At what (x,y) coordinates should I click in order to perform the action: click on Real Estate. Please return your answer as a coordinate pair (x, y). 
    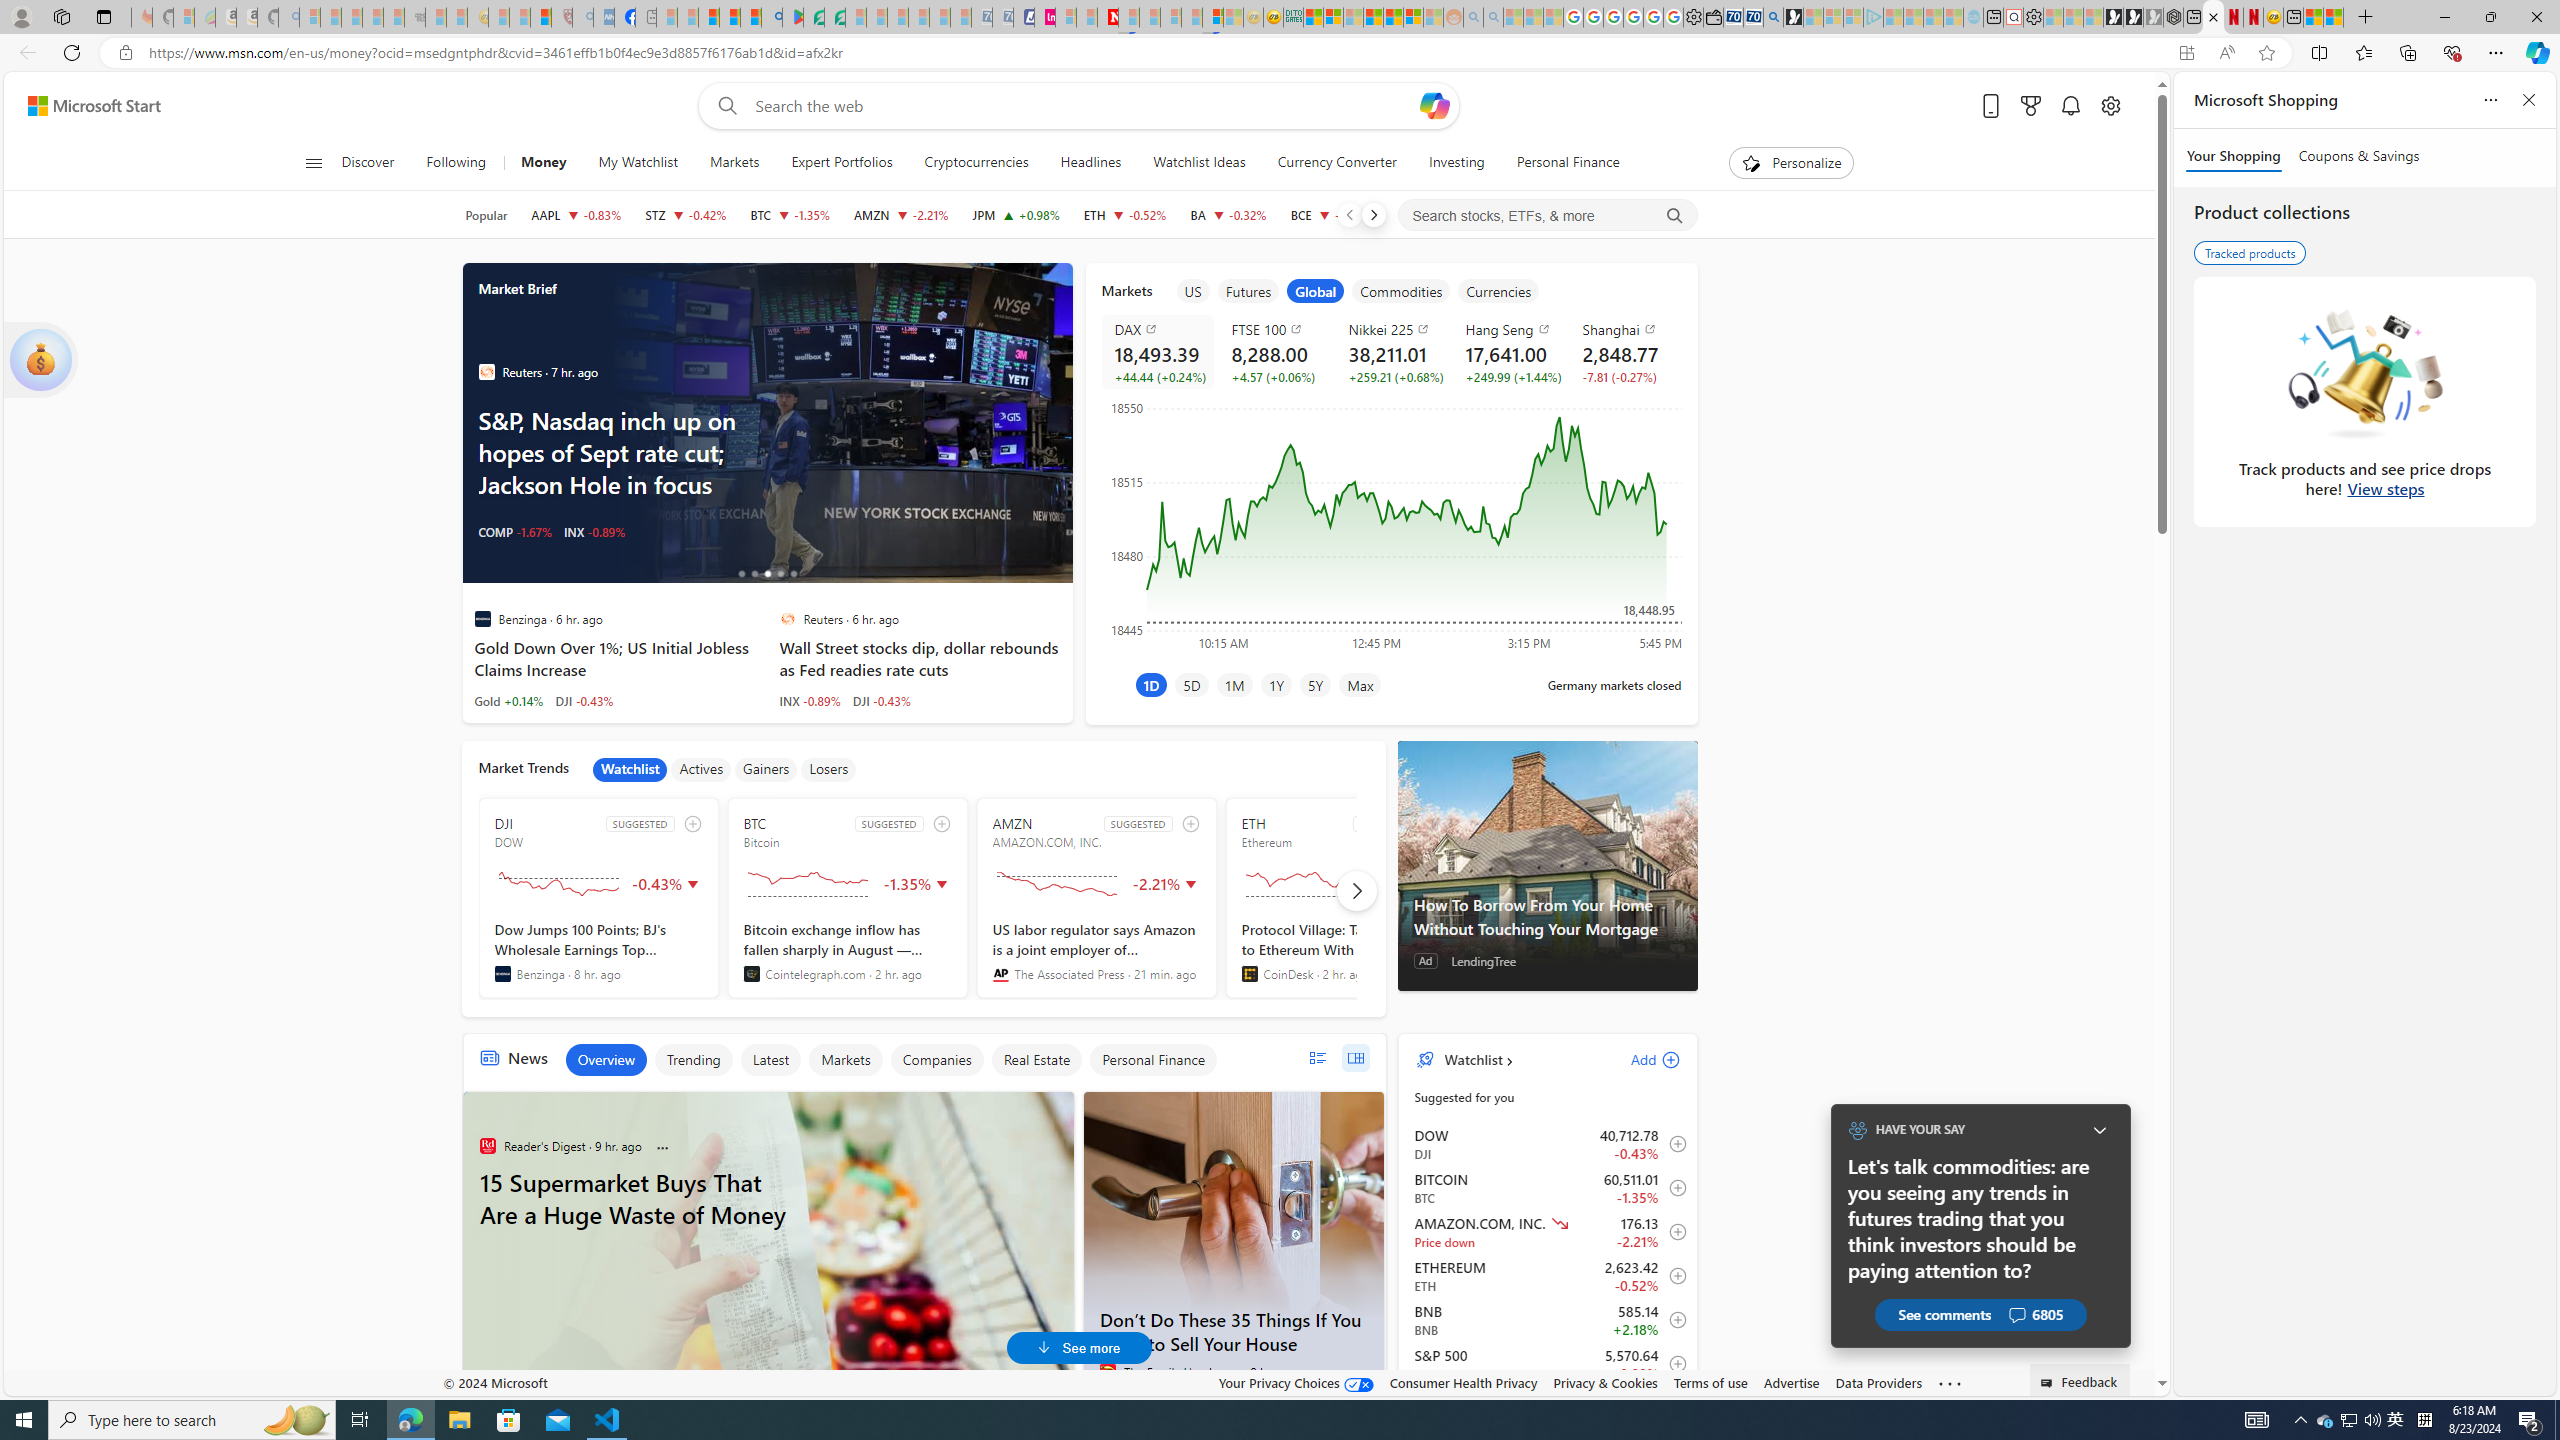
    Looking at the image, I should click on (1036, 1060).